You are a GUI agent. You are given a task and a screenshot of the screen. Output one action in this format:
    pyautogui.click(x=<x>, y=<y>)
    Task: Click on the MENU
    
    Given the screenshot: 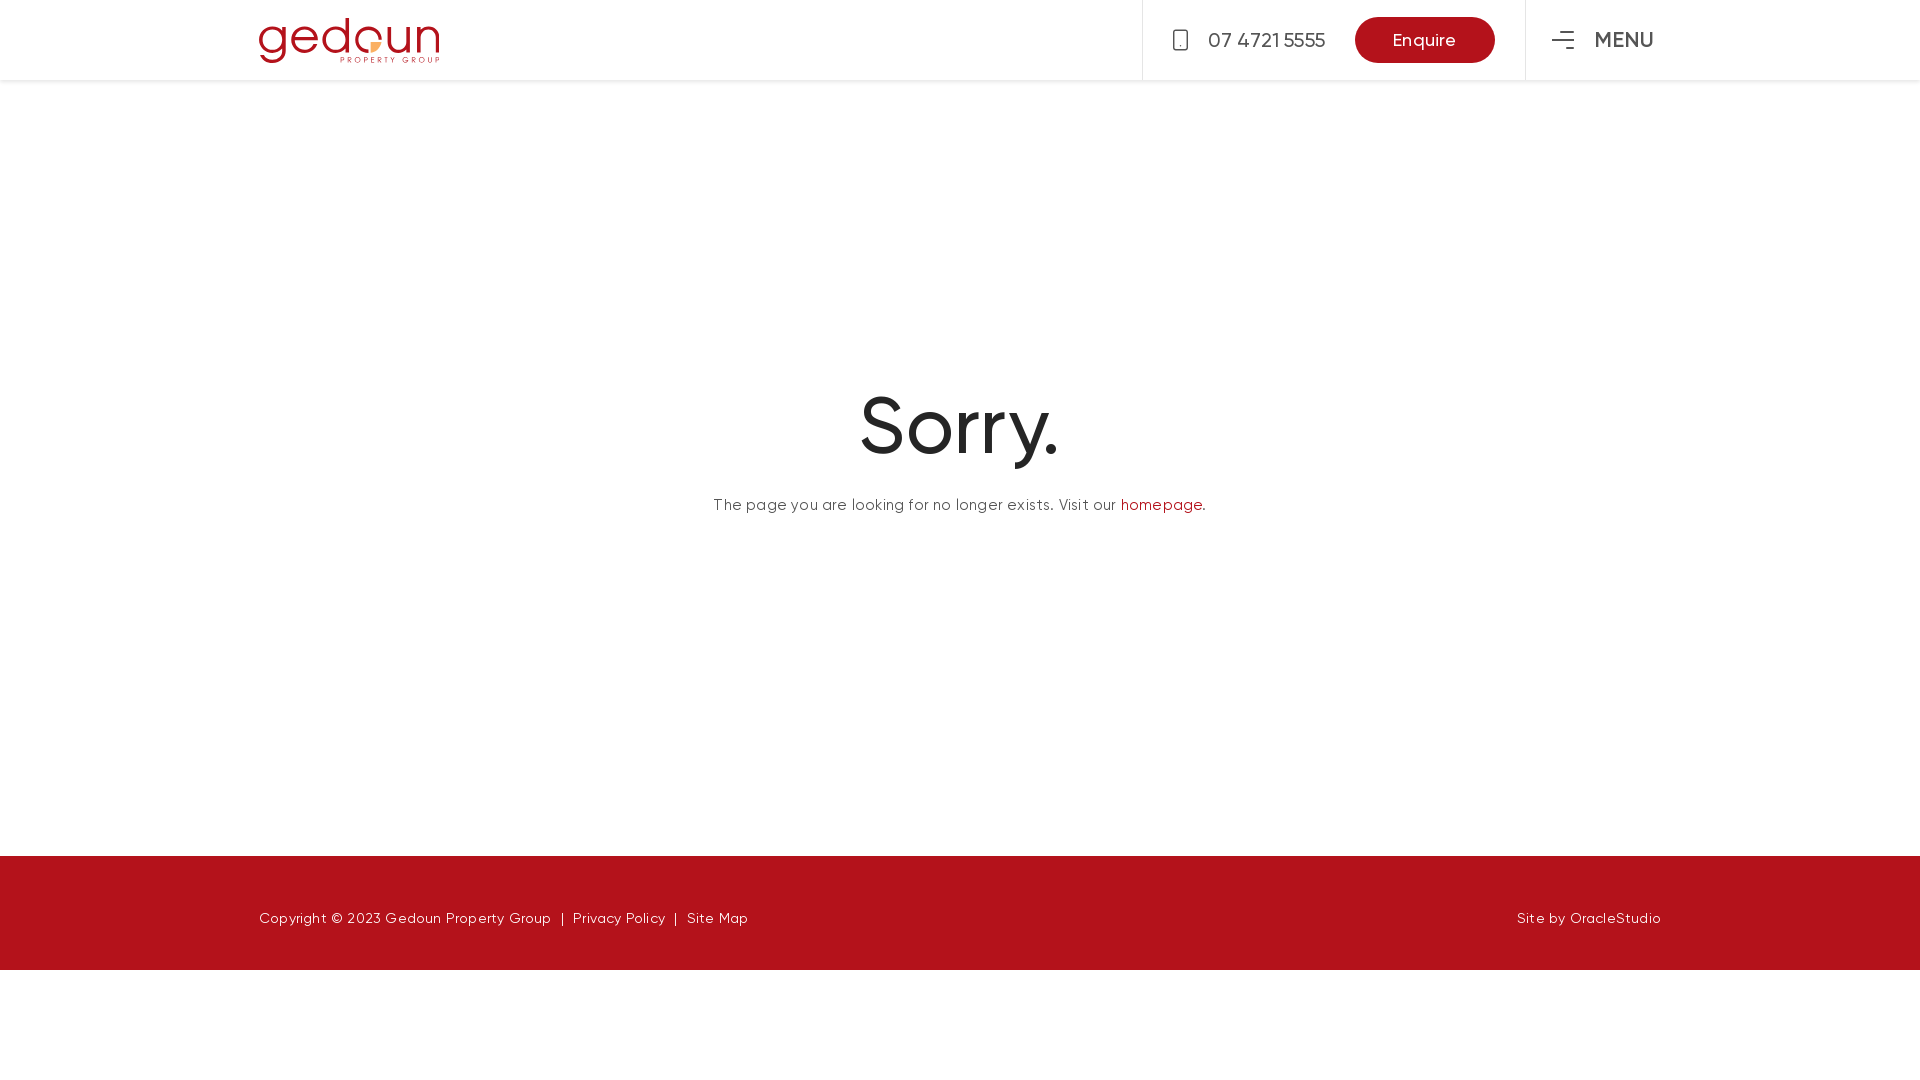 What is the action you would take?
    pyautogui.click(x=1603, y=40)
    